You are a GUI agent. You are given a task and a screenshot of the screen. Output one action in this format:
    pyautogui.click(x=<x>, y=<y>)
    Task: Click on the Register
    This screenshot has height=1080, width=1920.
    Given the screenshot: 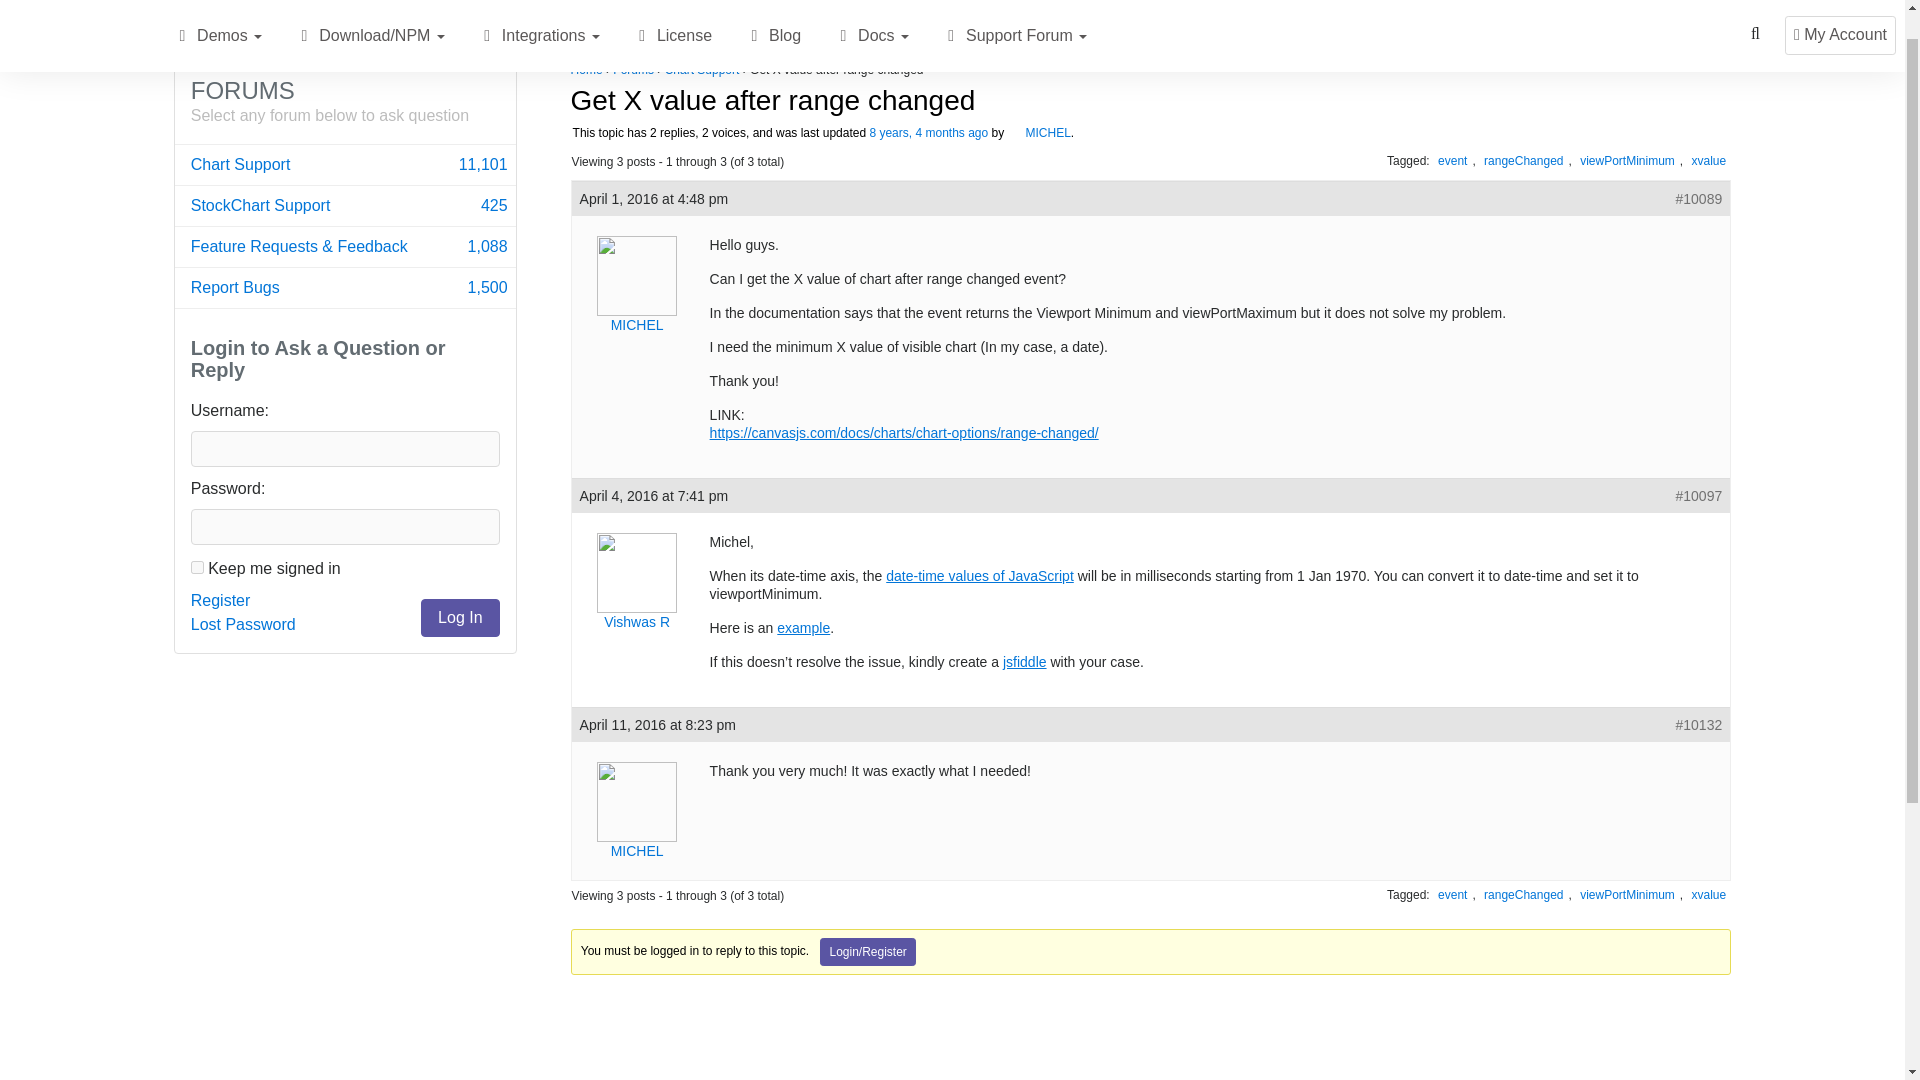 What is the action you would take?
    pyautogui.click(x=345, y=164)
    